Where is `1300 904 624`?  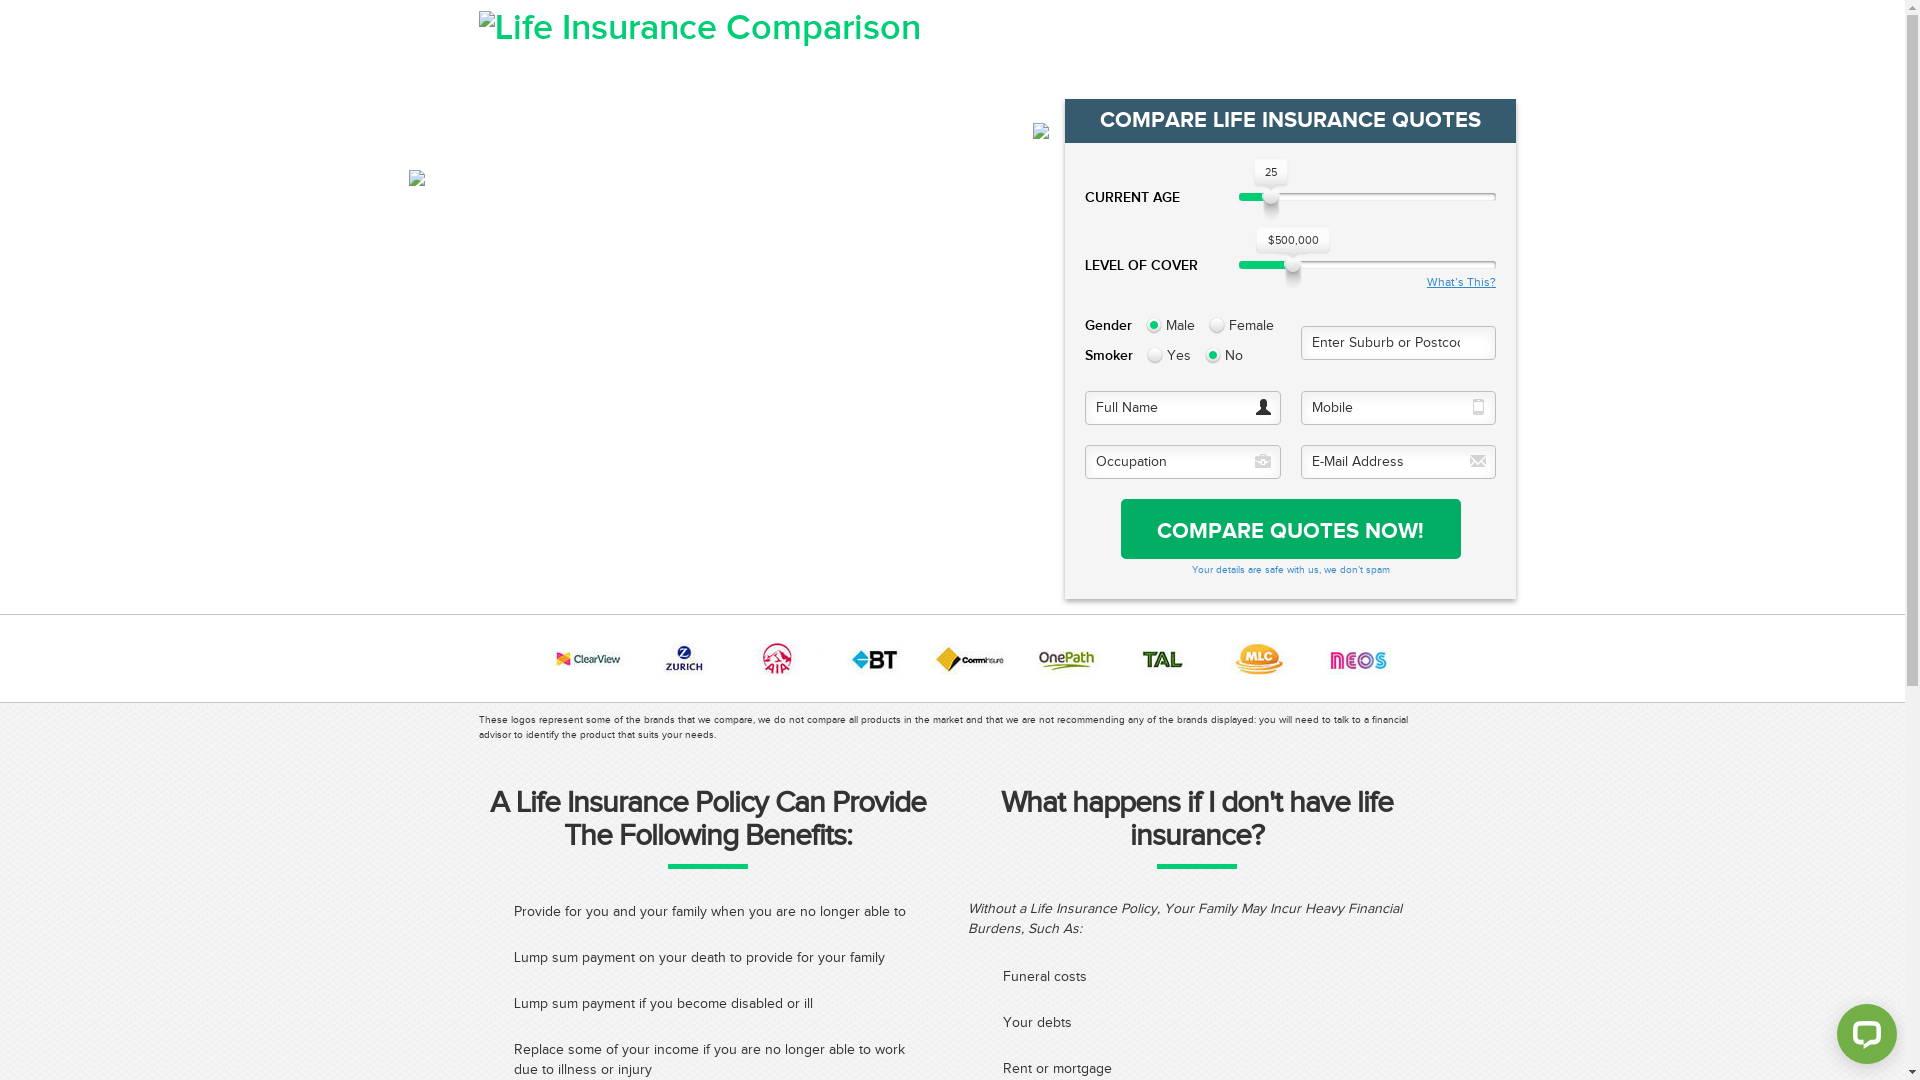
1300 904 624 is located at coordinates (1337, 34).